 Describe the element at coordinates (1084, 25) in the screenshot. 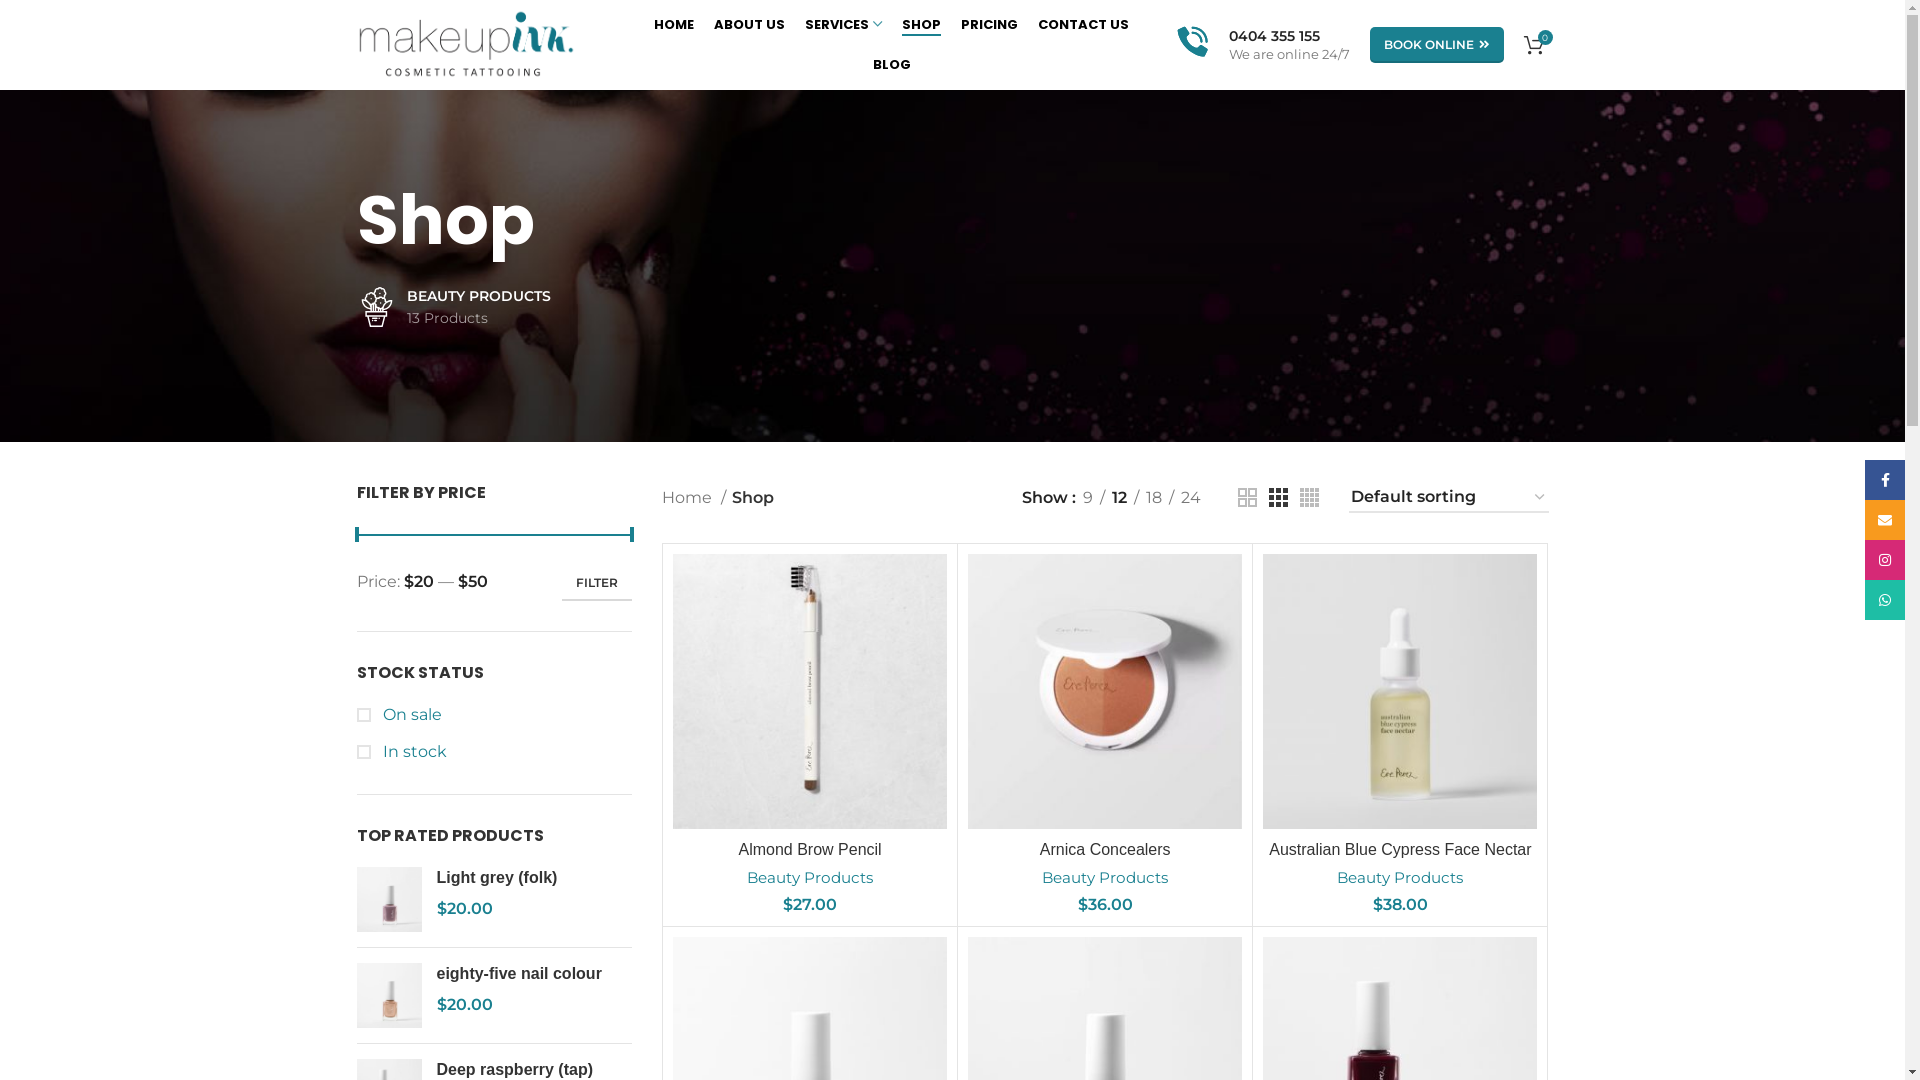

I see `CONTACT US` at that location.